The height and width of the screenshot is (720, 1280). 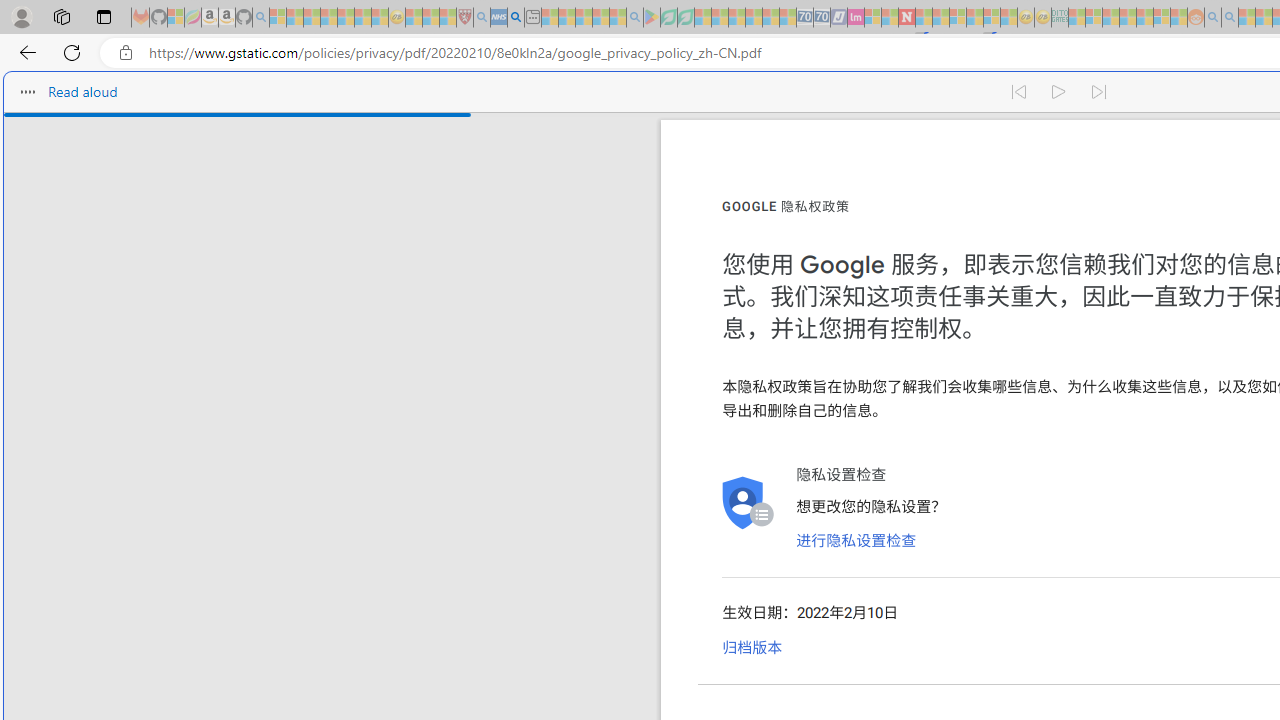 I want to click on Pets - MSN - Sleeping, so click(x=600, y=18).